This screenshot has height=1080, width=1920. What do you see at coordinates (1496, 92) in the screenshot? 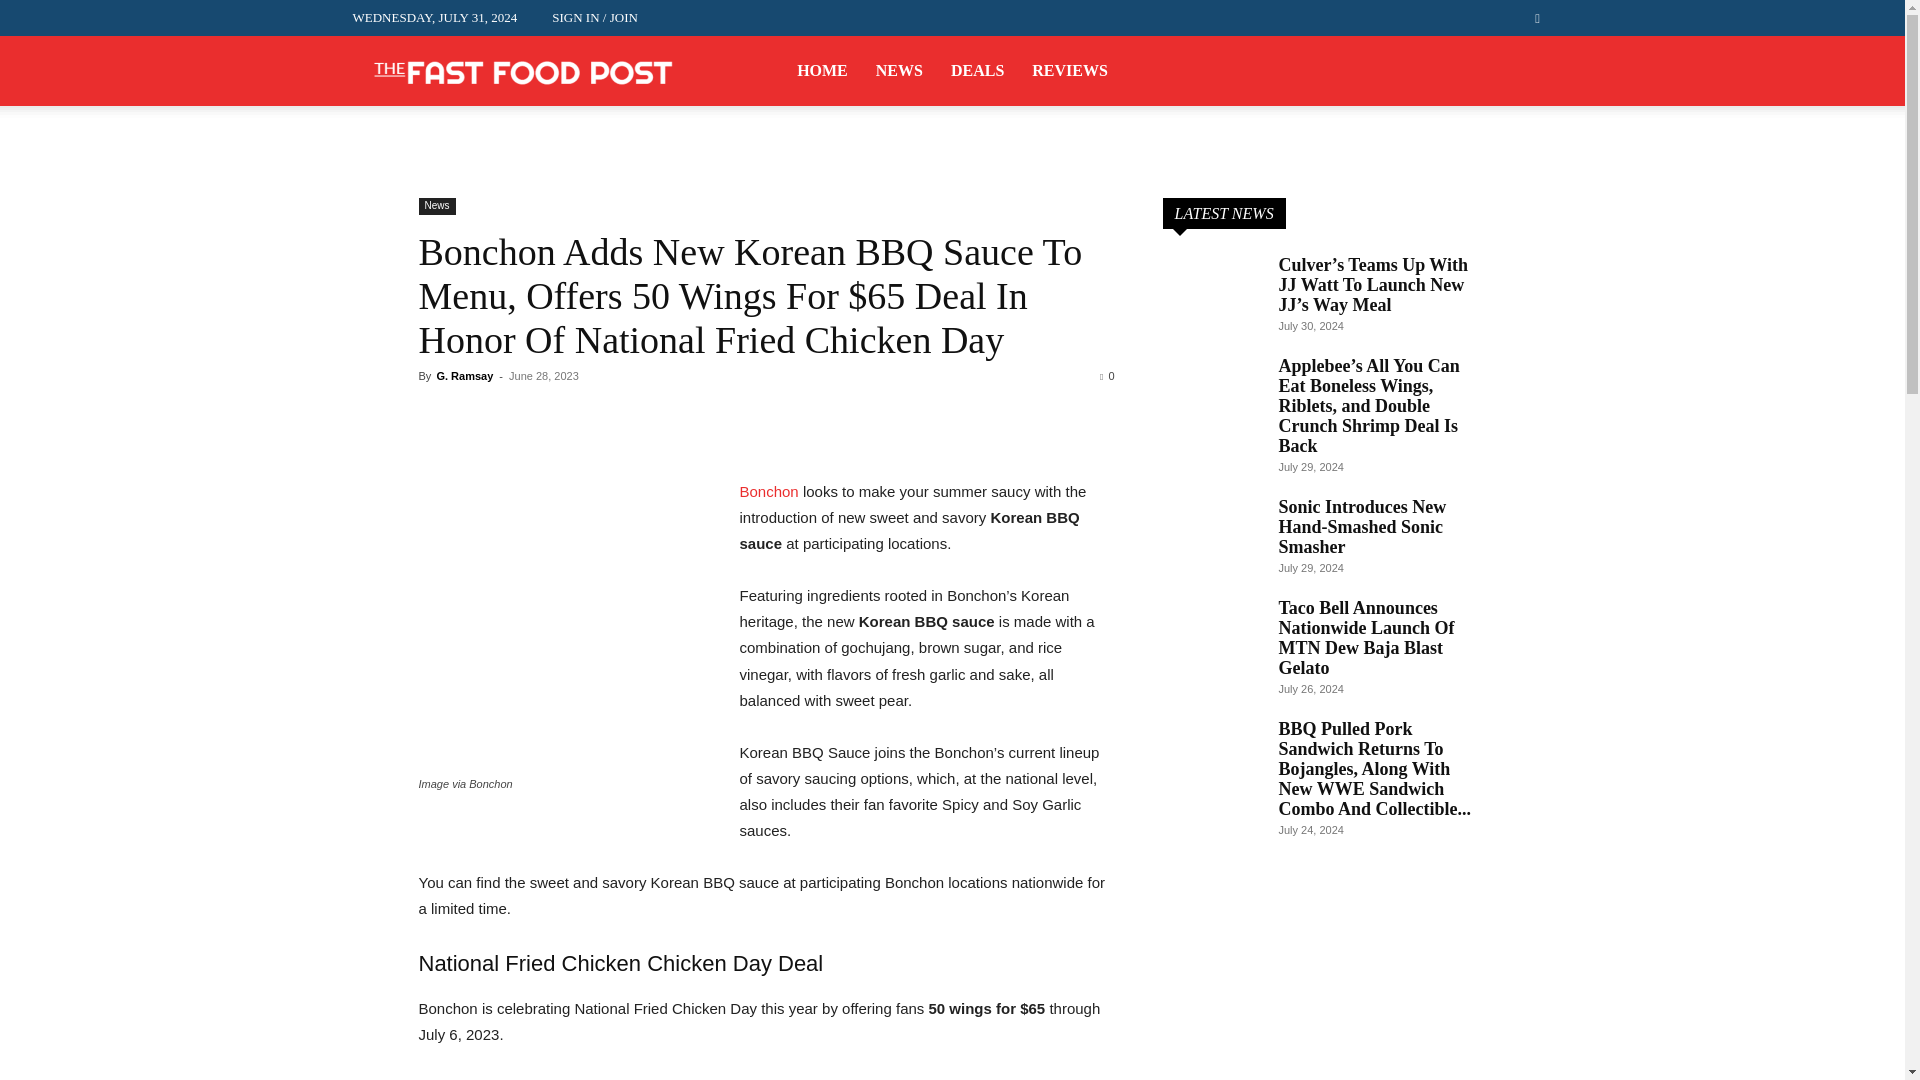
I see `Search` at bounding box center [1496, 92].